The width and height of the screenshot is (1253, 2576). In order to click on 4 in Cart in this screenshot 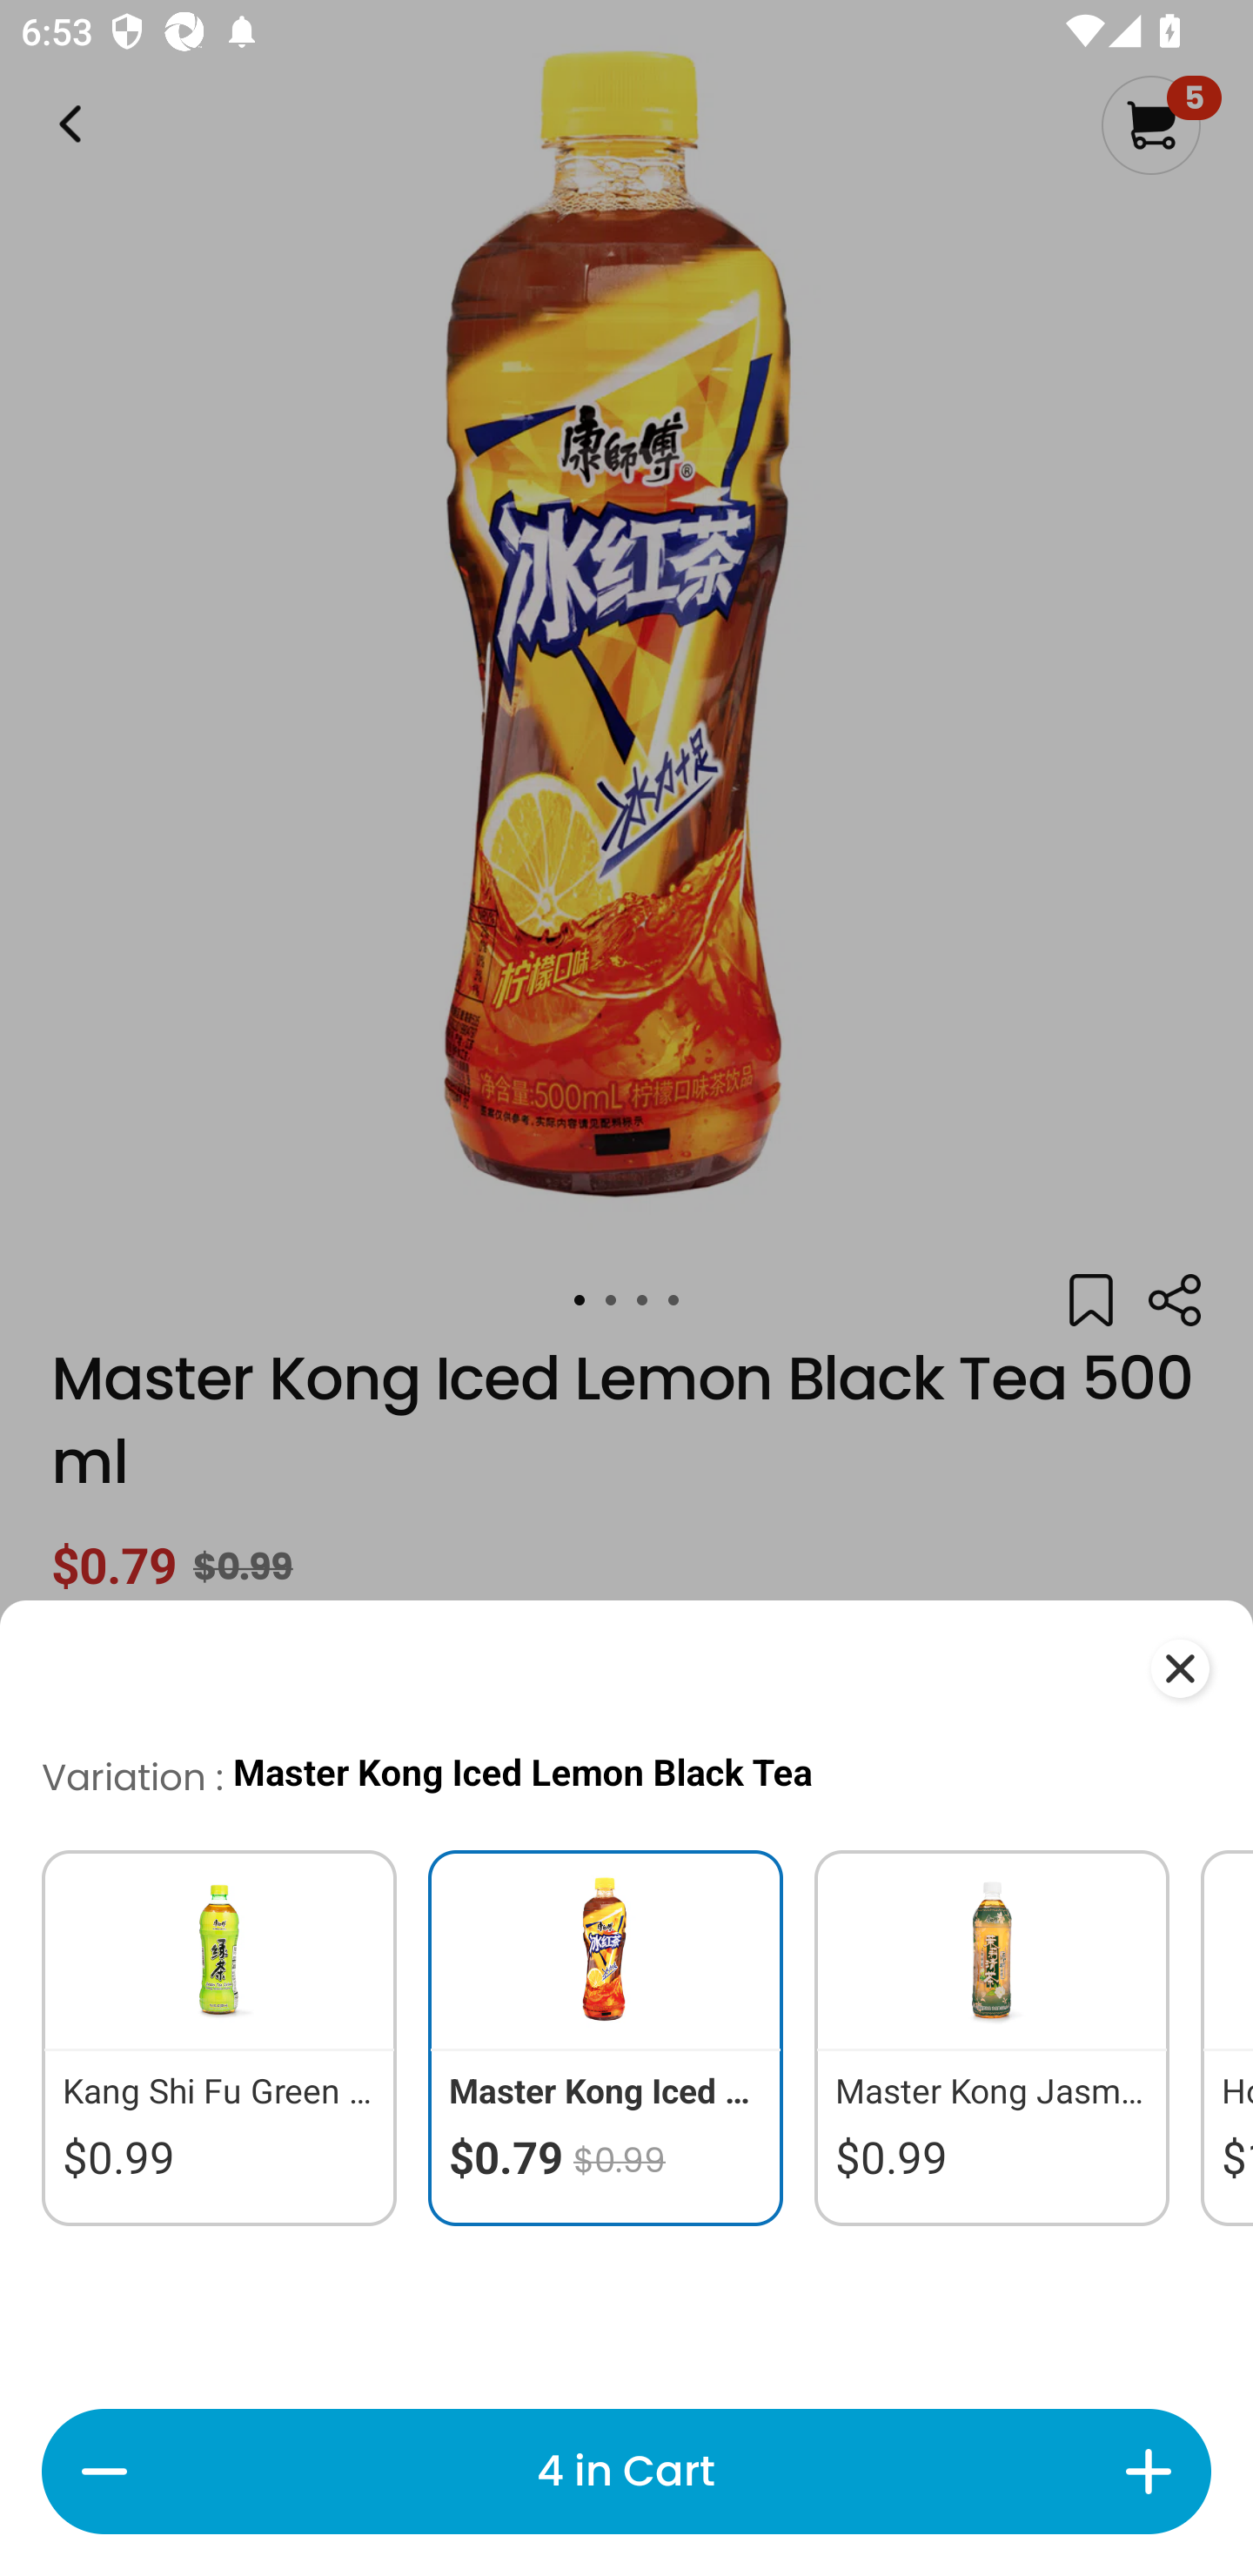, I will do `click(626, 2472)`.